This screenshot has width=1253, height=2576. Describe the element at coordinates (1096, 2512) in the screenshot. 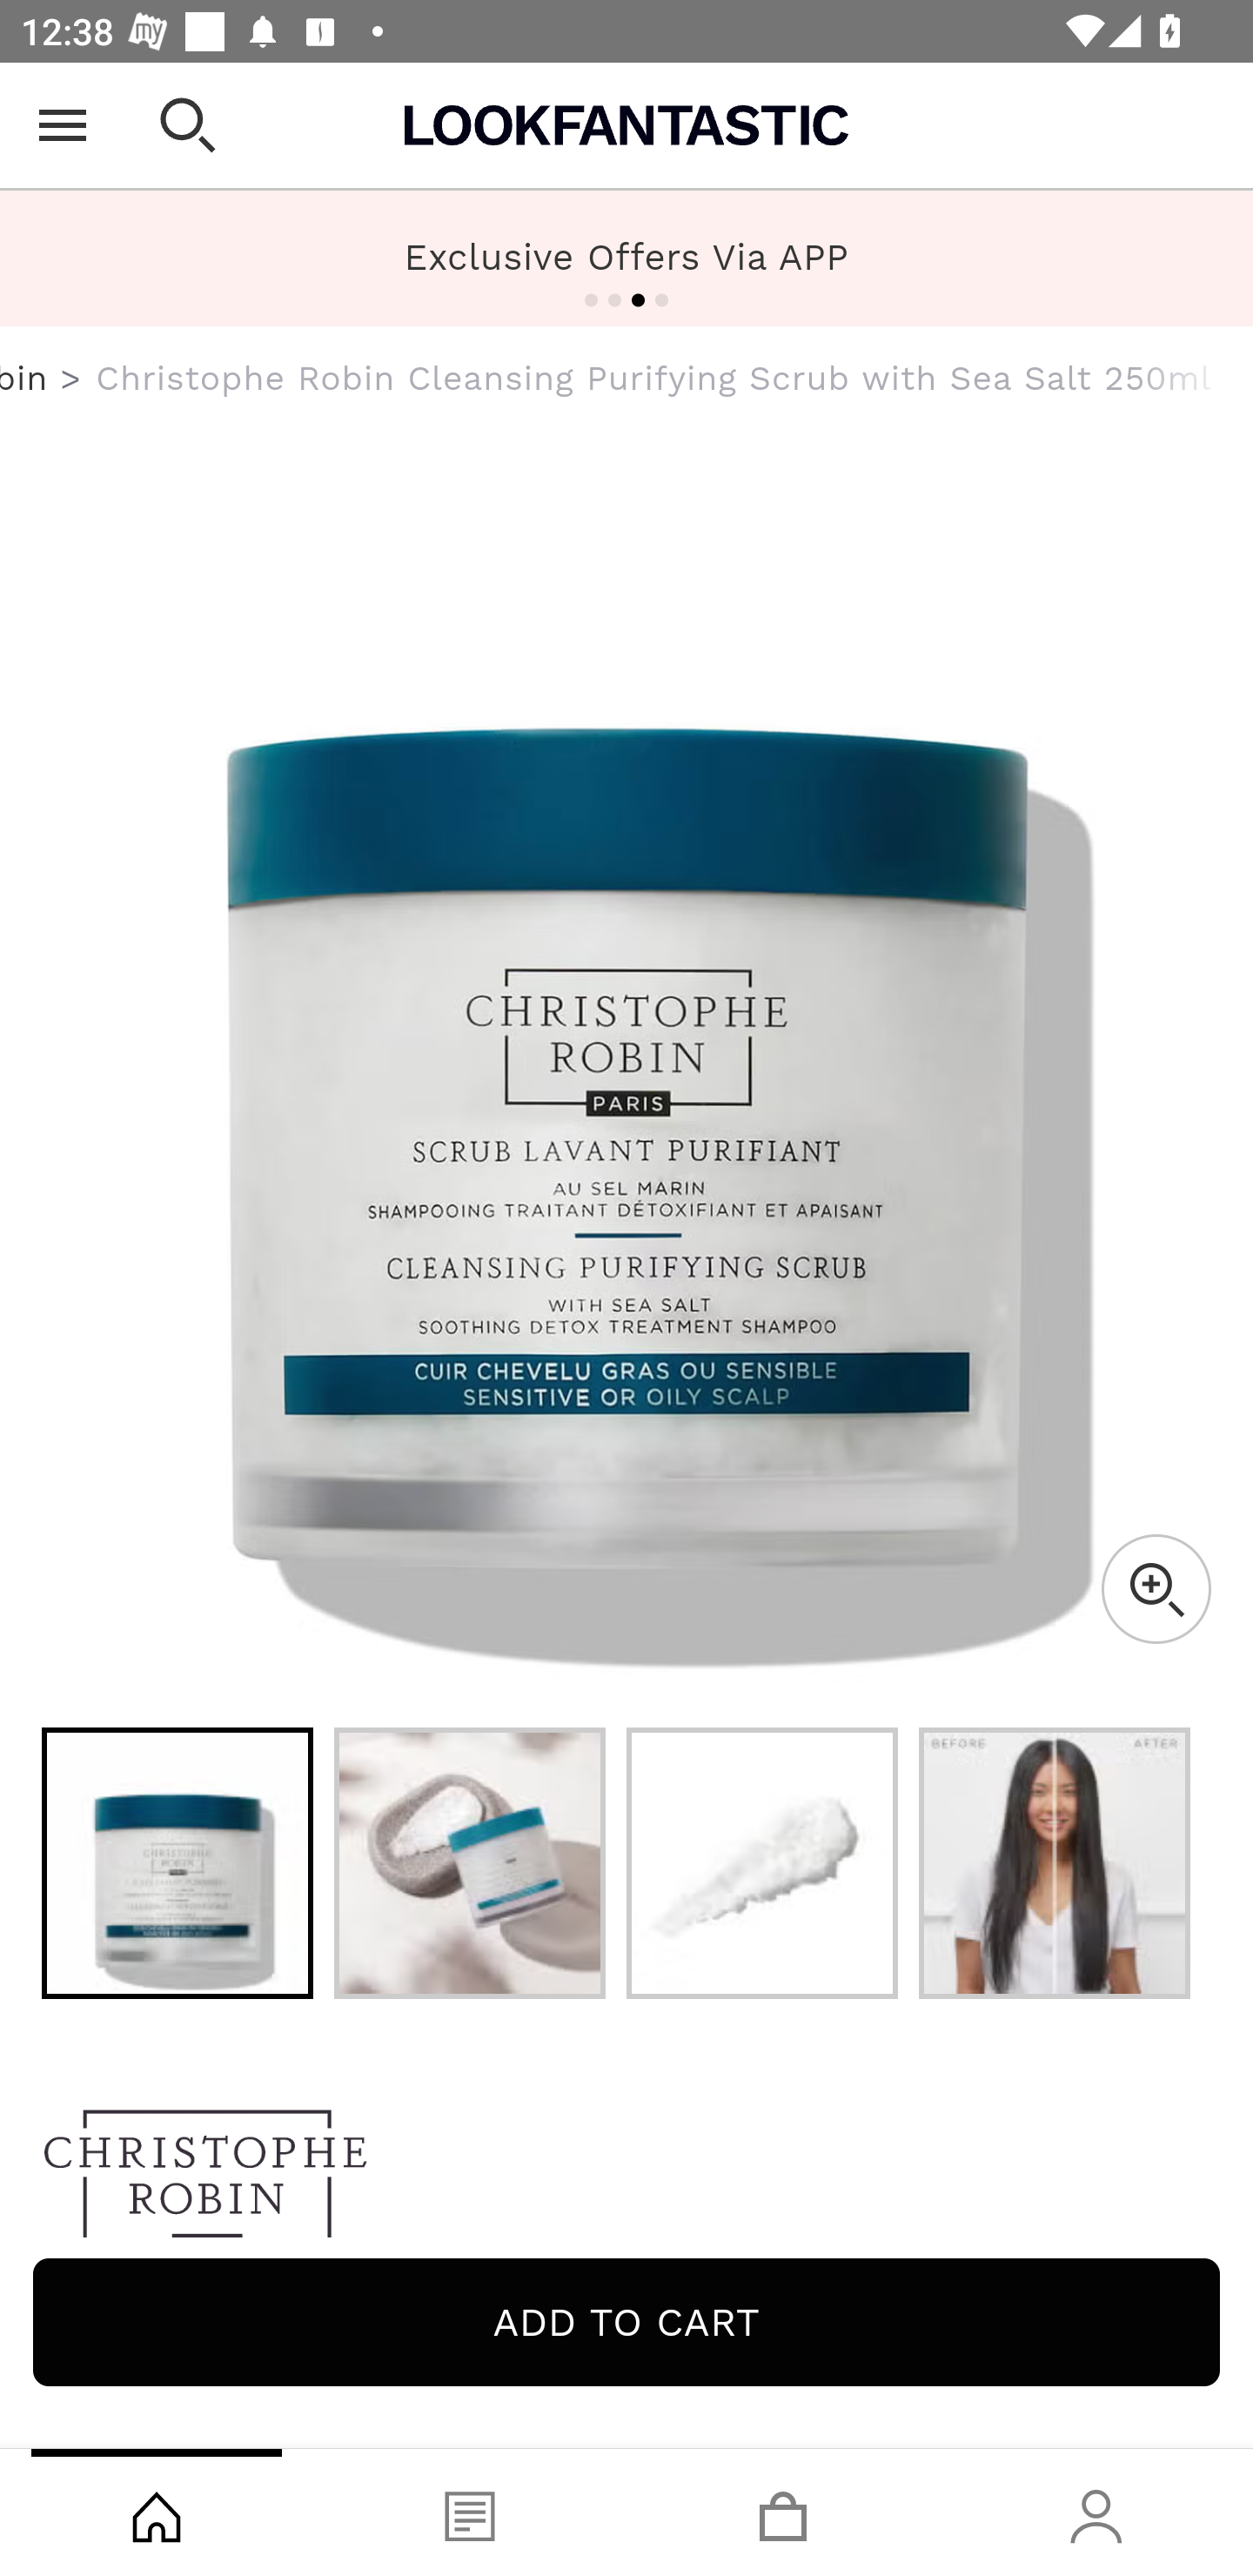

I see `Account, tab, 4 of 4` at that location.